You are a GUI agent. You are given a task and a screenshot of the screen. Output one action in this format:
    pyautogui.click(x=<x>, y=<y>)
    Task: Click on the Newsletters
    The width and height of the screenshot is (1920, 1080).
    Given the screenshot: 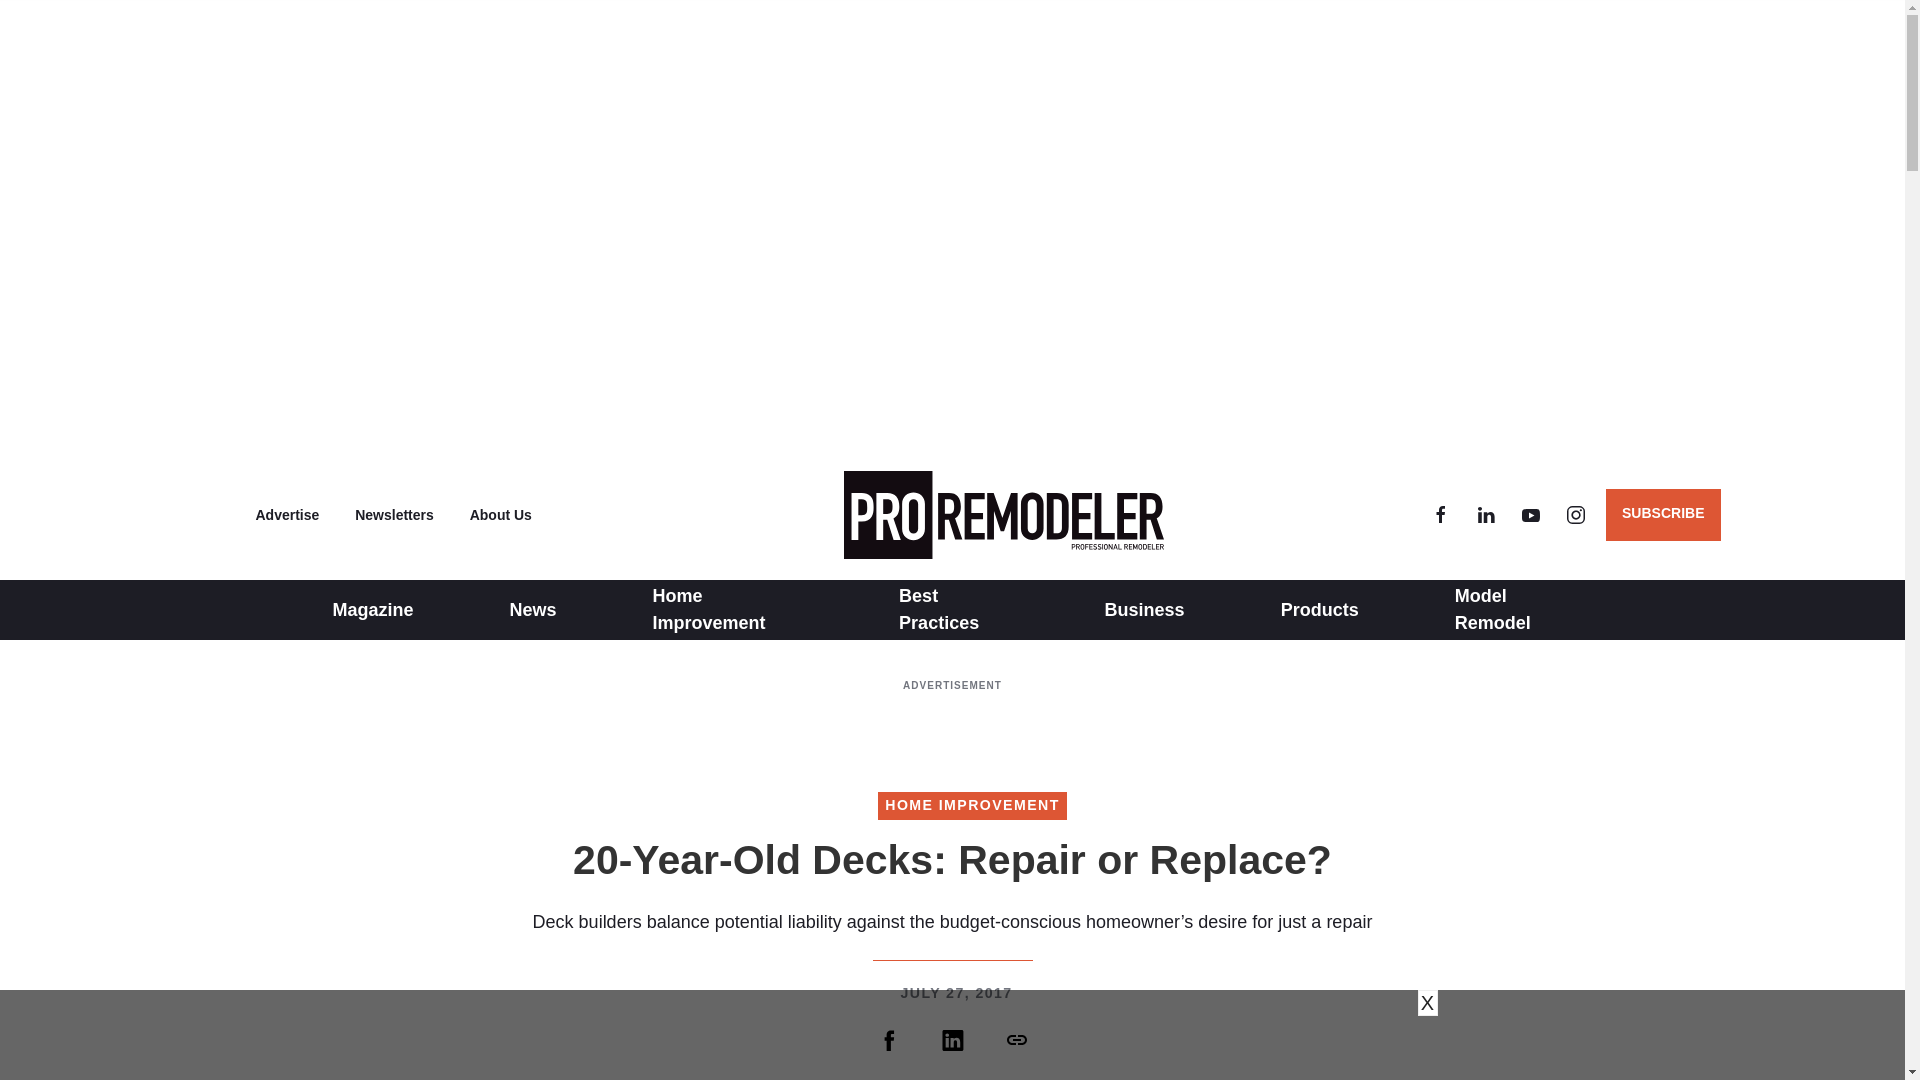 What is the action you would take?
    pyautogui.click(x=394, y=514)
    